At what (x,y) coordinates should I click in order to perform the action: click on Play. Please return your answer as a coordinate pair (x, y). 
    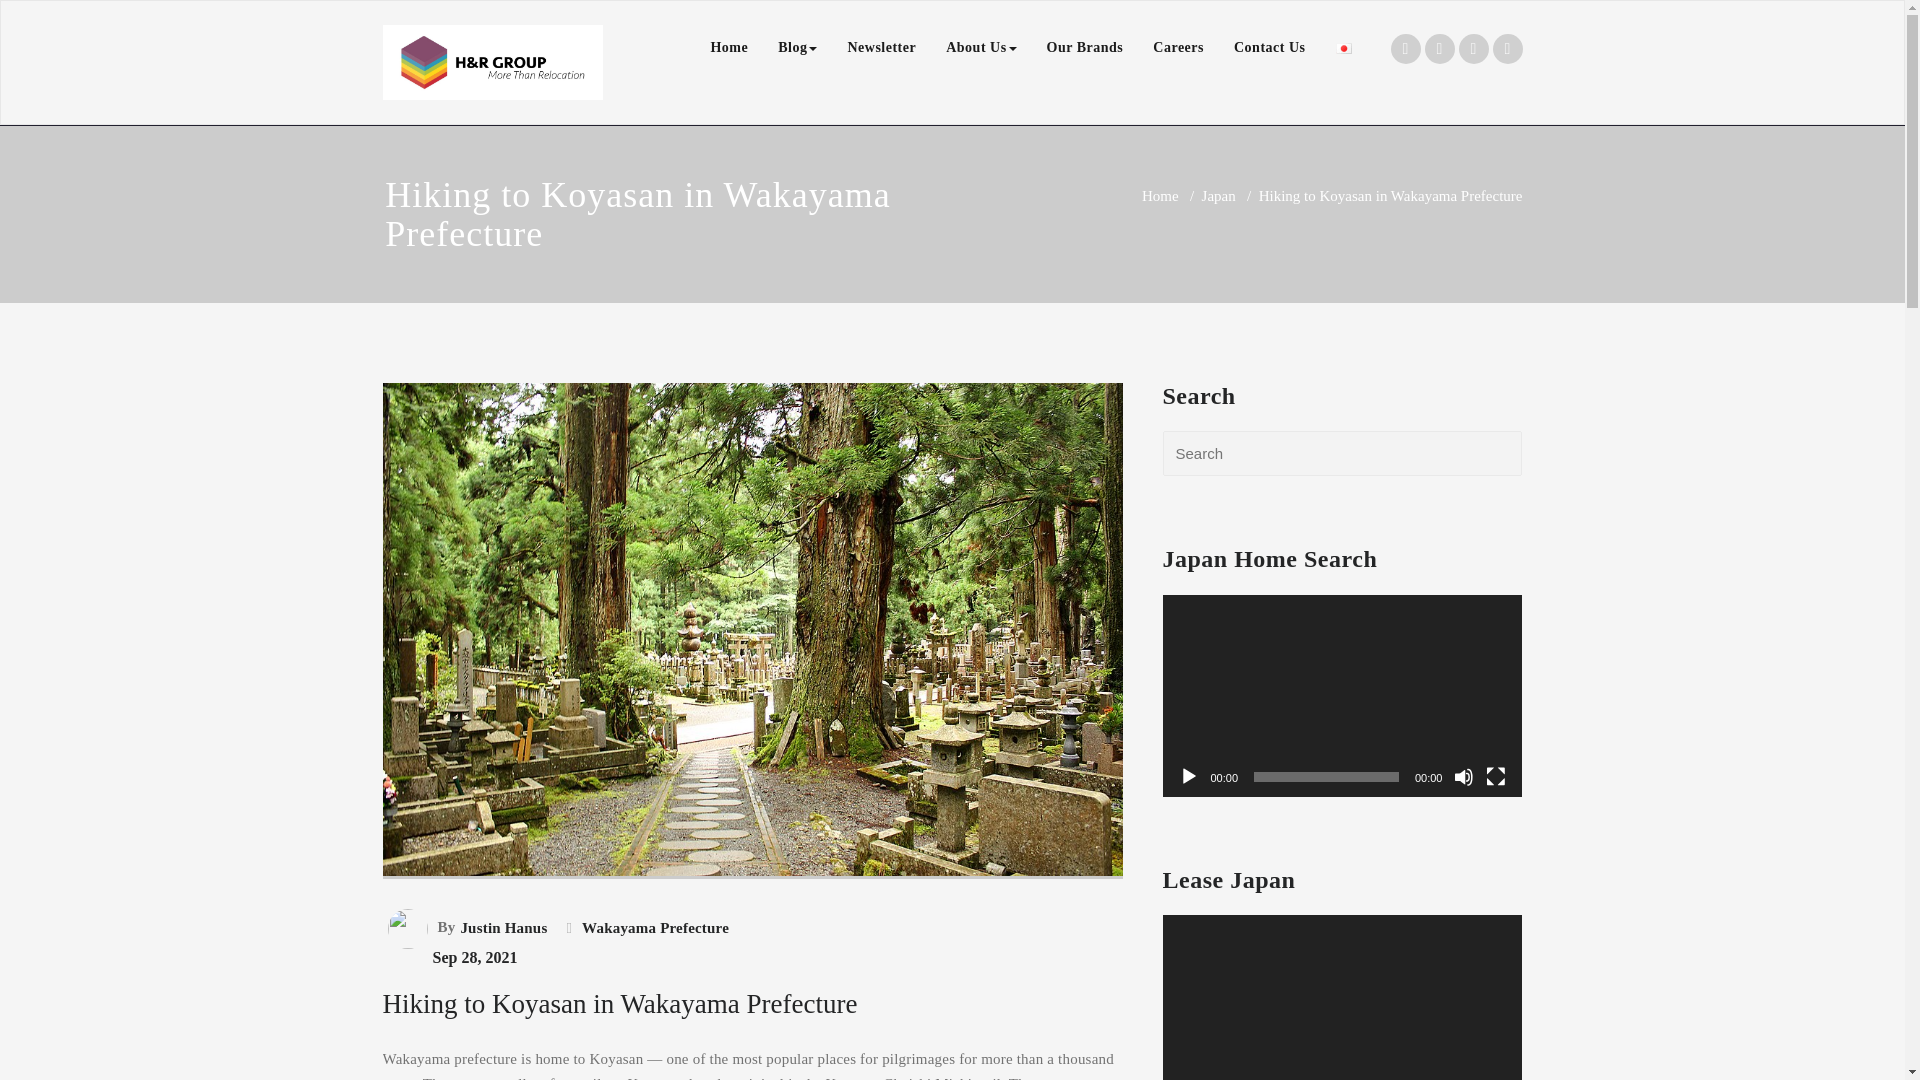
    Looking at the image, I should click on (1188, 776).